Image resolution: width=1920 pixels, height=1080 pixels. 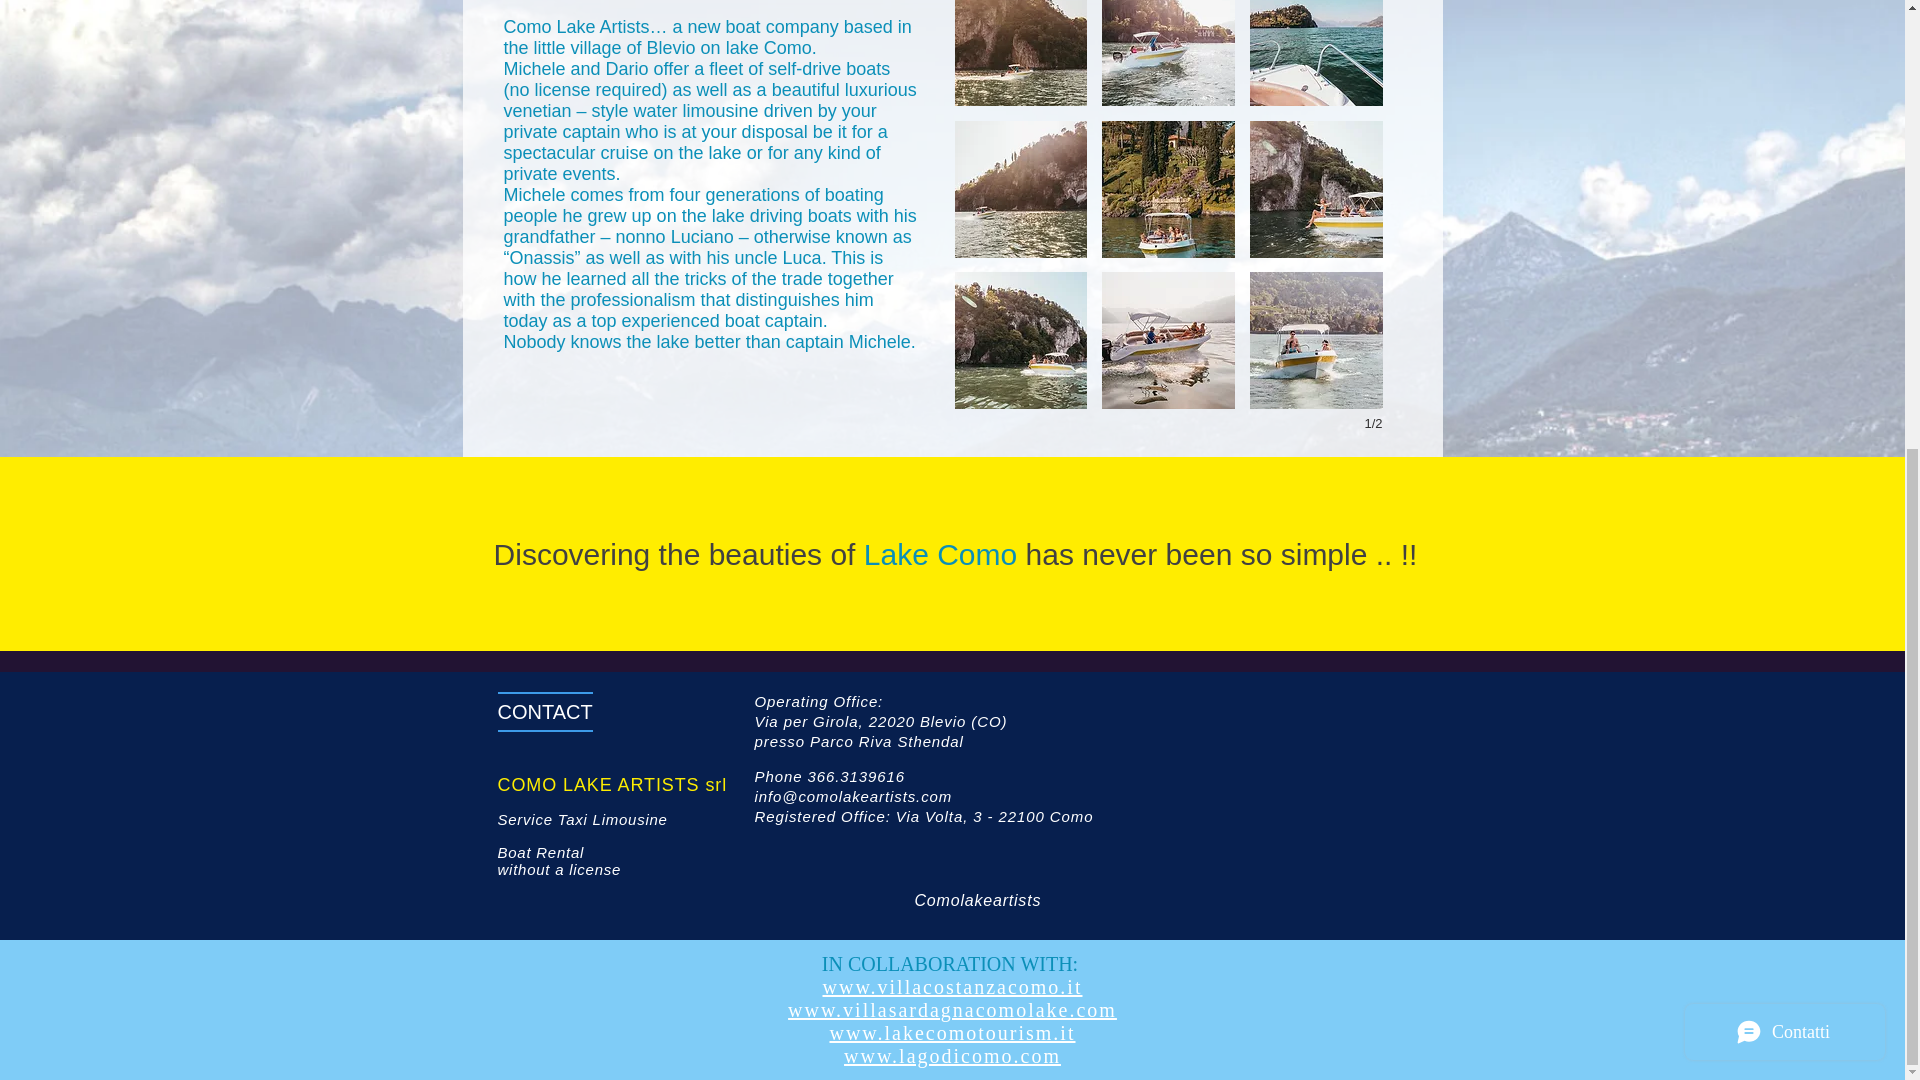 What do you see at coordinates (952, 986) in the screenshot?
I see `www.villacostanzacomo.it` at bounding box center [952, 986].